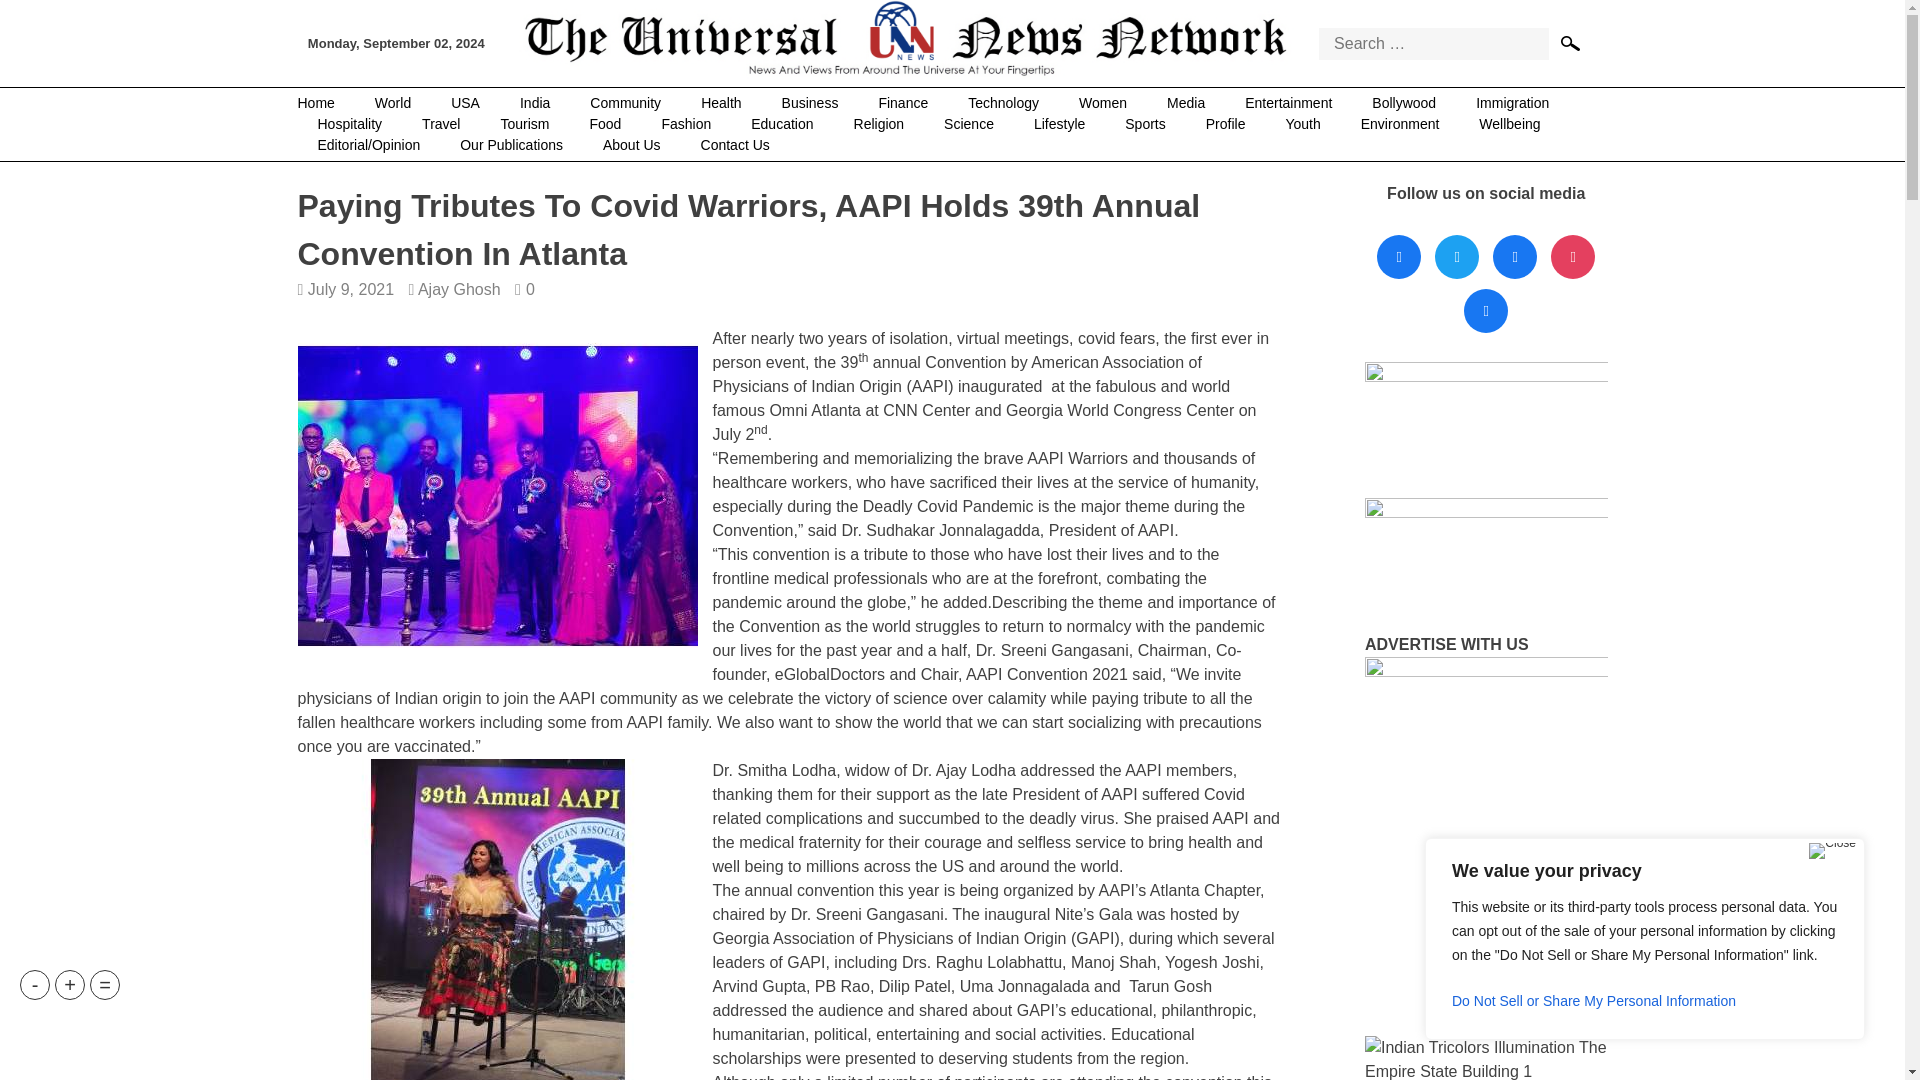 The image size is (1920, 1080). Describe the element at coordinates (1399, 257) in the screenshot. I see `Facebook` at that location.